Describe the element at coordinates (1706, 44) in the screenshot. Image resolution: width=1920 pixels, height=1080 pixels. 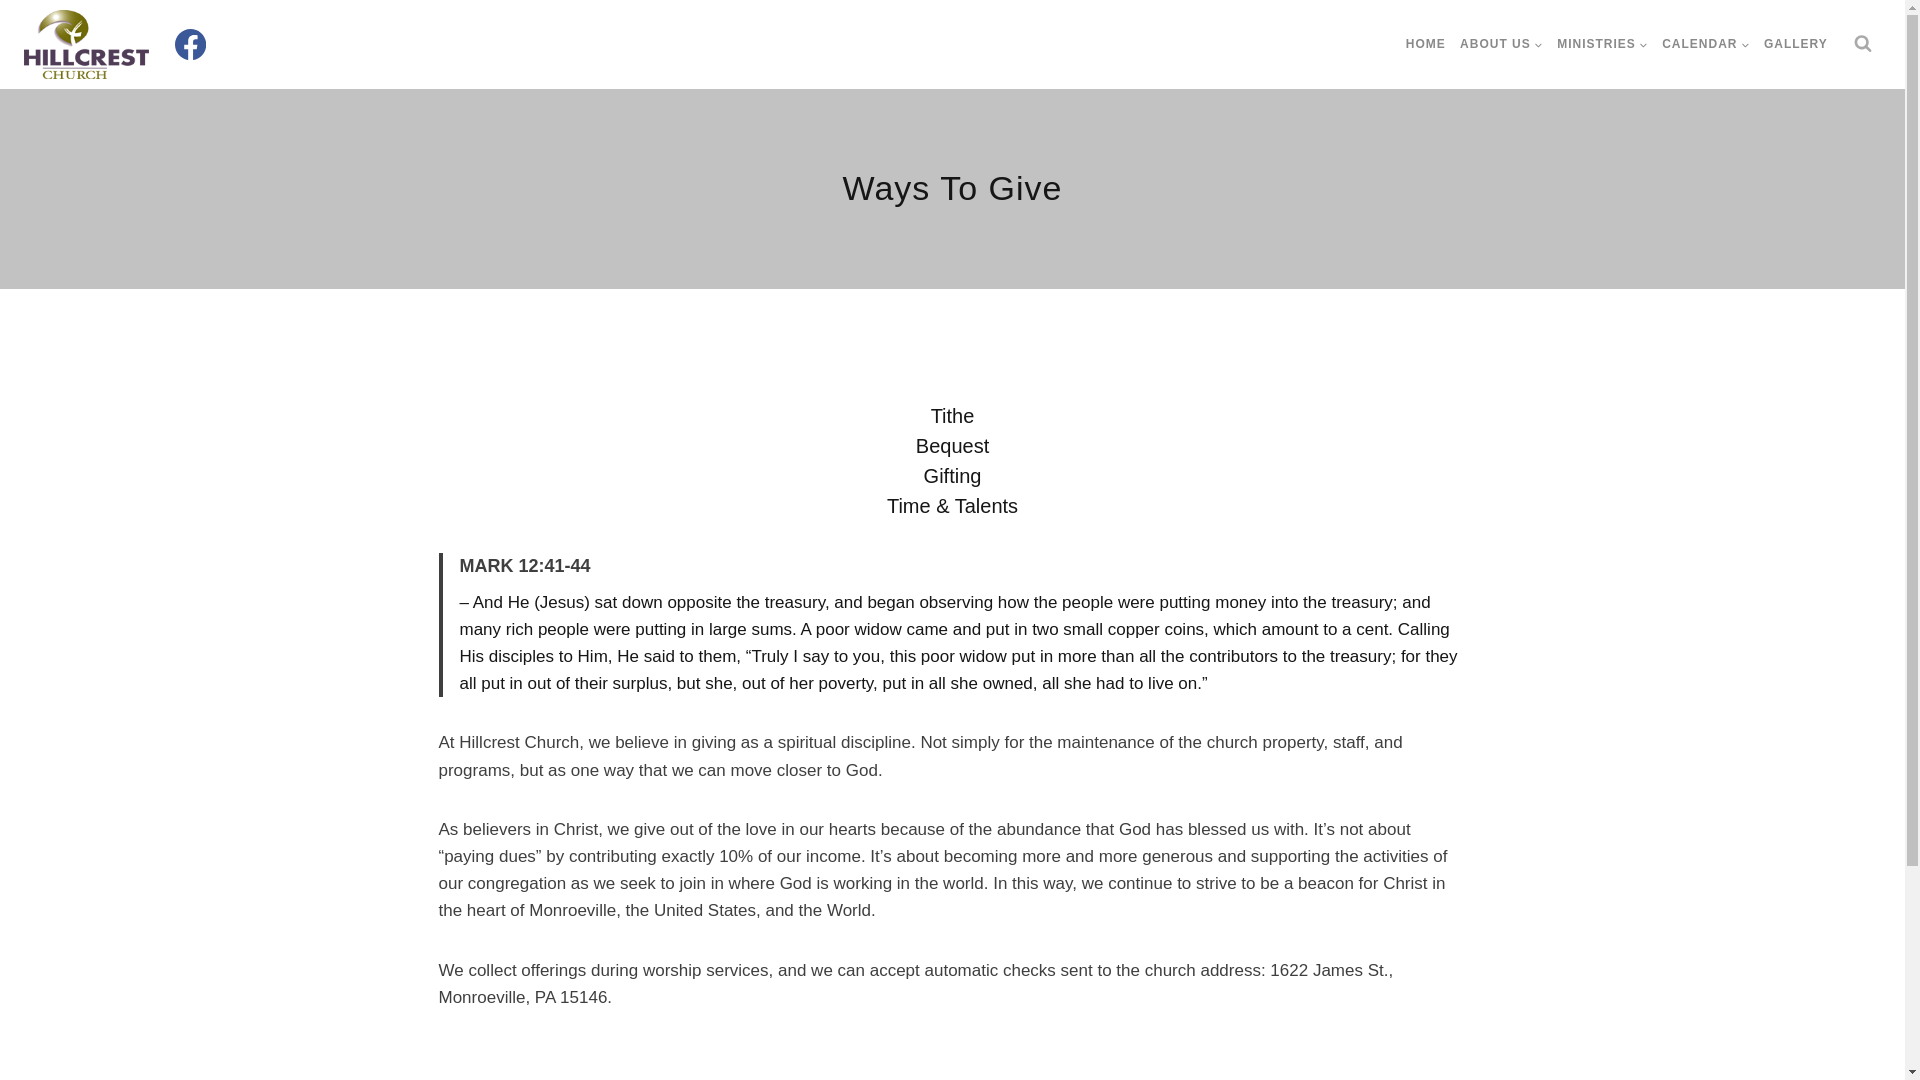
I see `CALENDAR` at that location.